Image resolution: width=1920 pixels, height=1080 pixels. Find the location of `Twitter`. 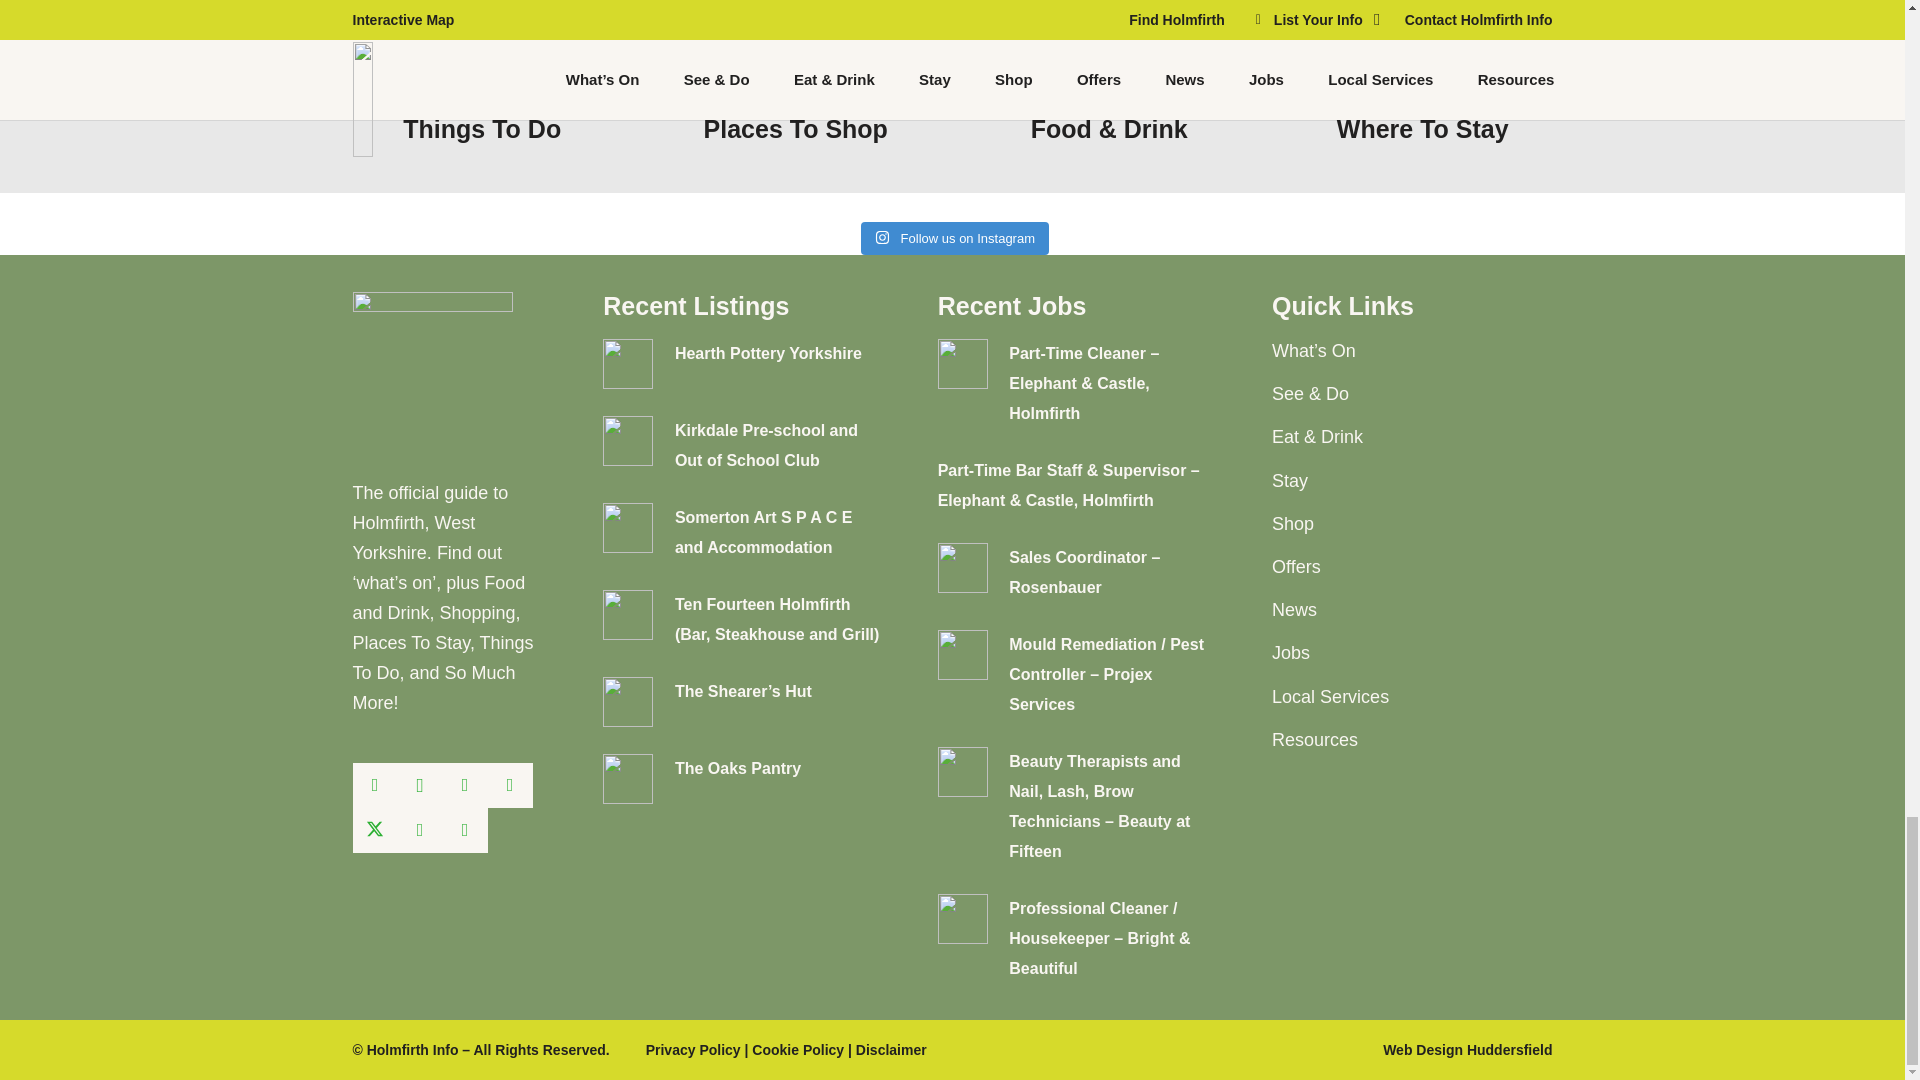

Twitter is located at coordinates (374, 830).